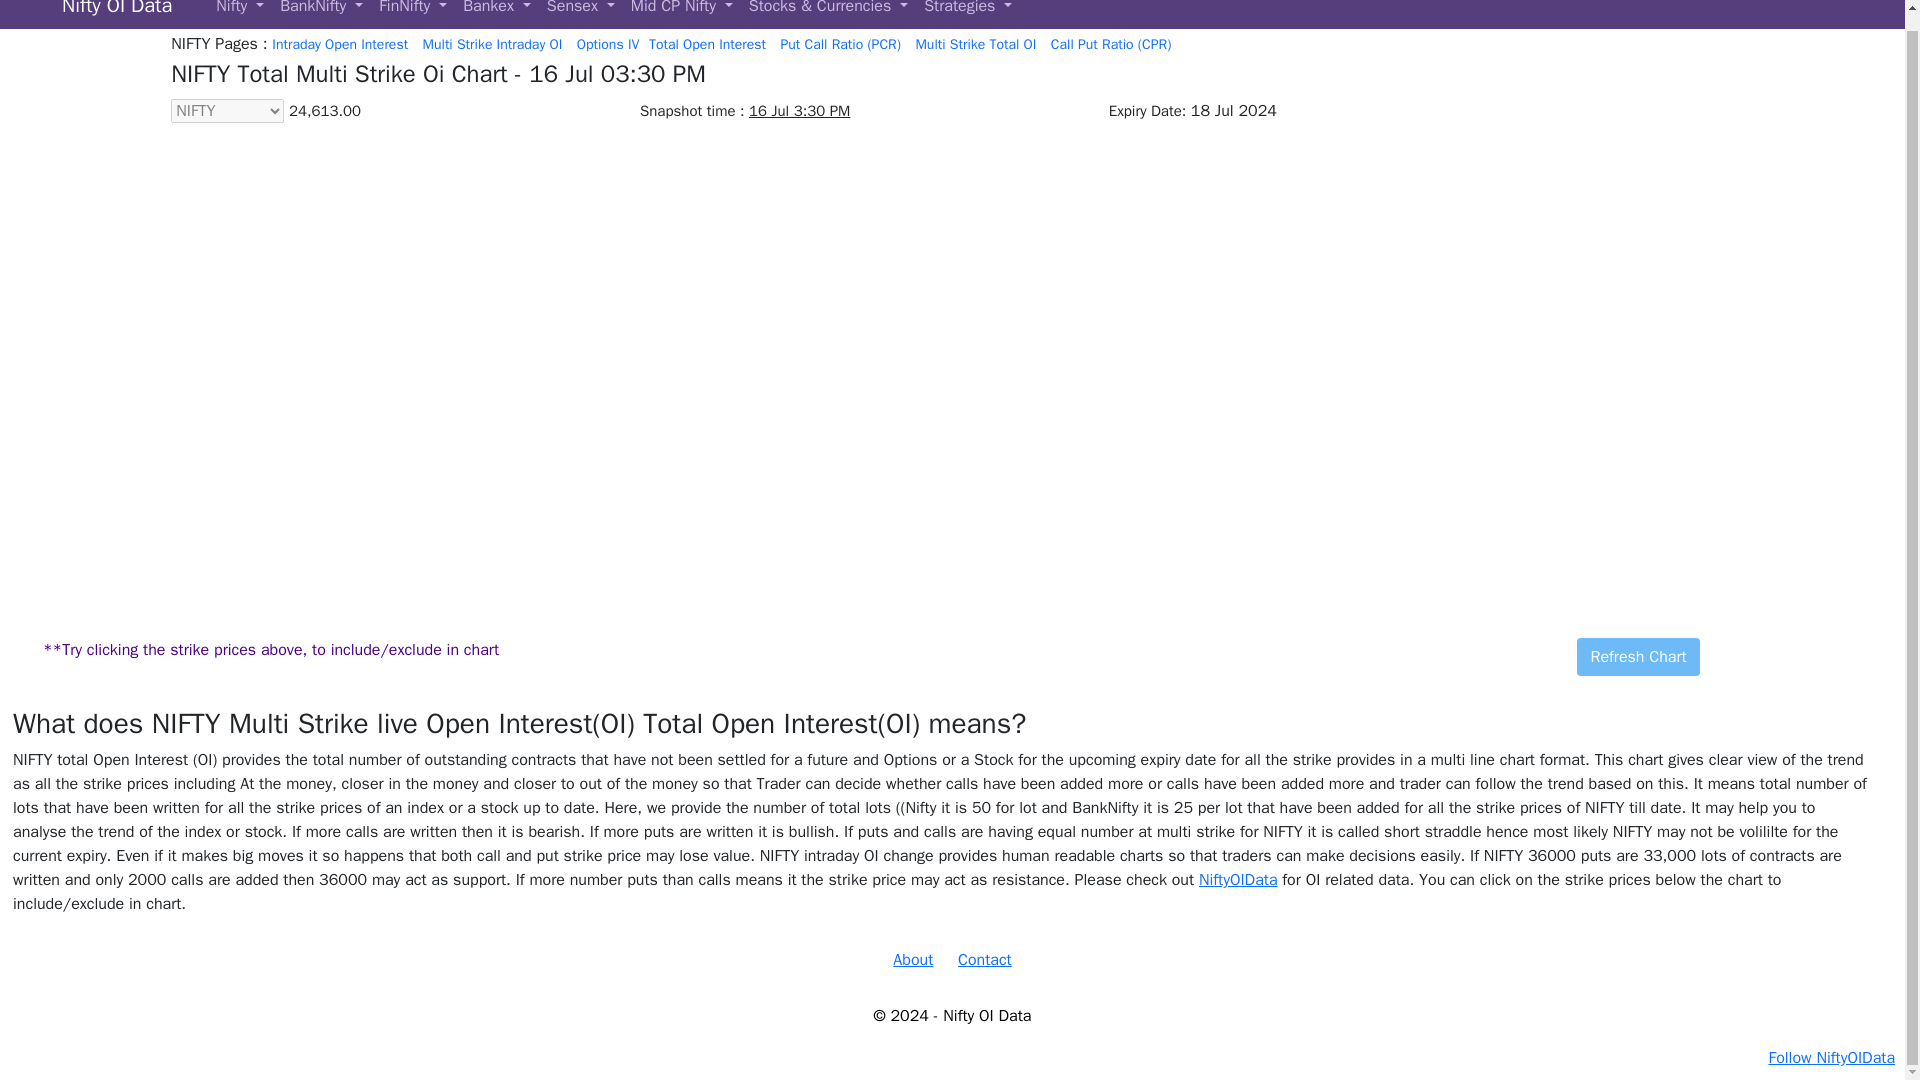 The width and height of the screenshot is (1920, 1080). What do you see at coordinates (116, 12) in the screenshot?
I see `Nifty OI Data` at bounding box center [116, 12].